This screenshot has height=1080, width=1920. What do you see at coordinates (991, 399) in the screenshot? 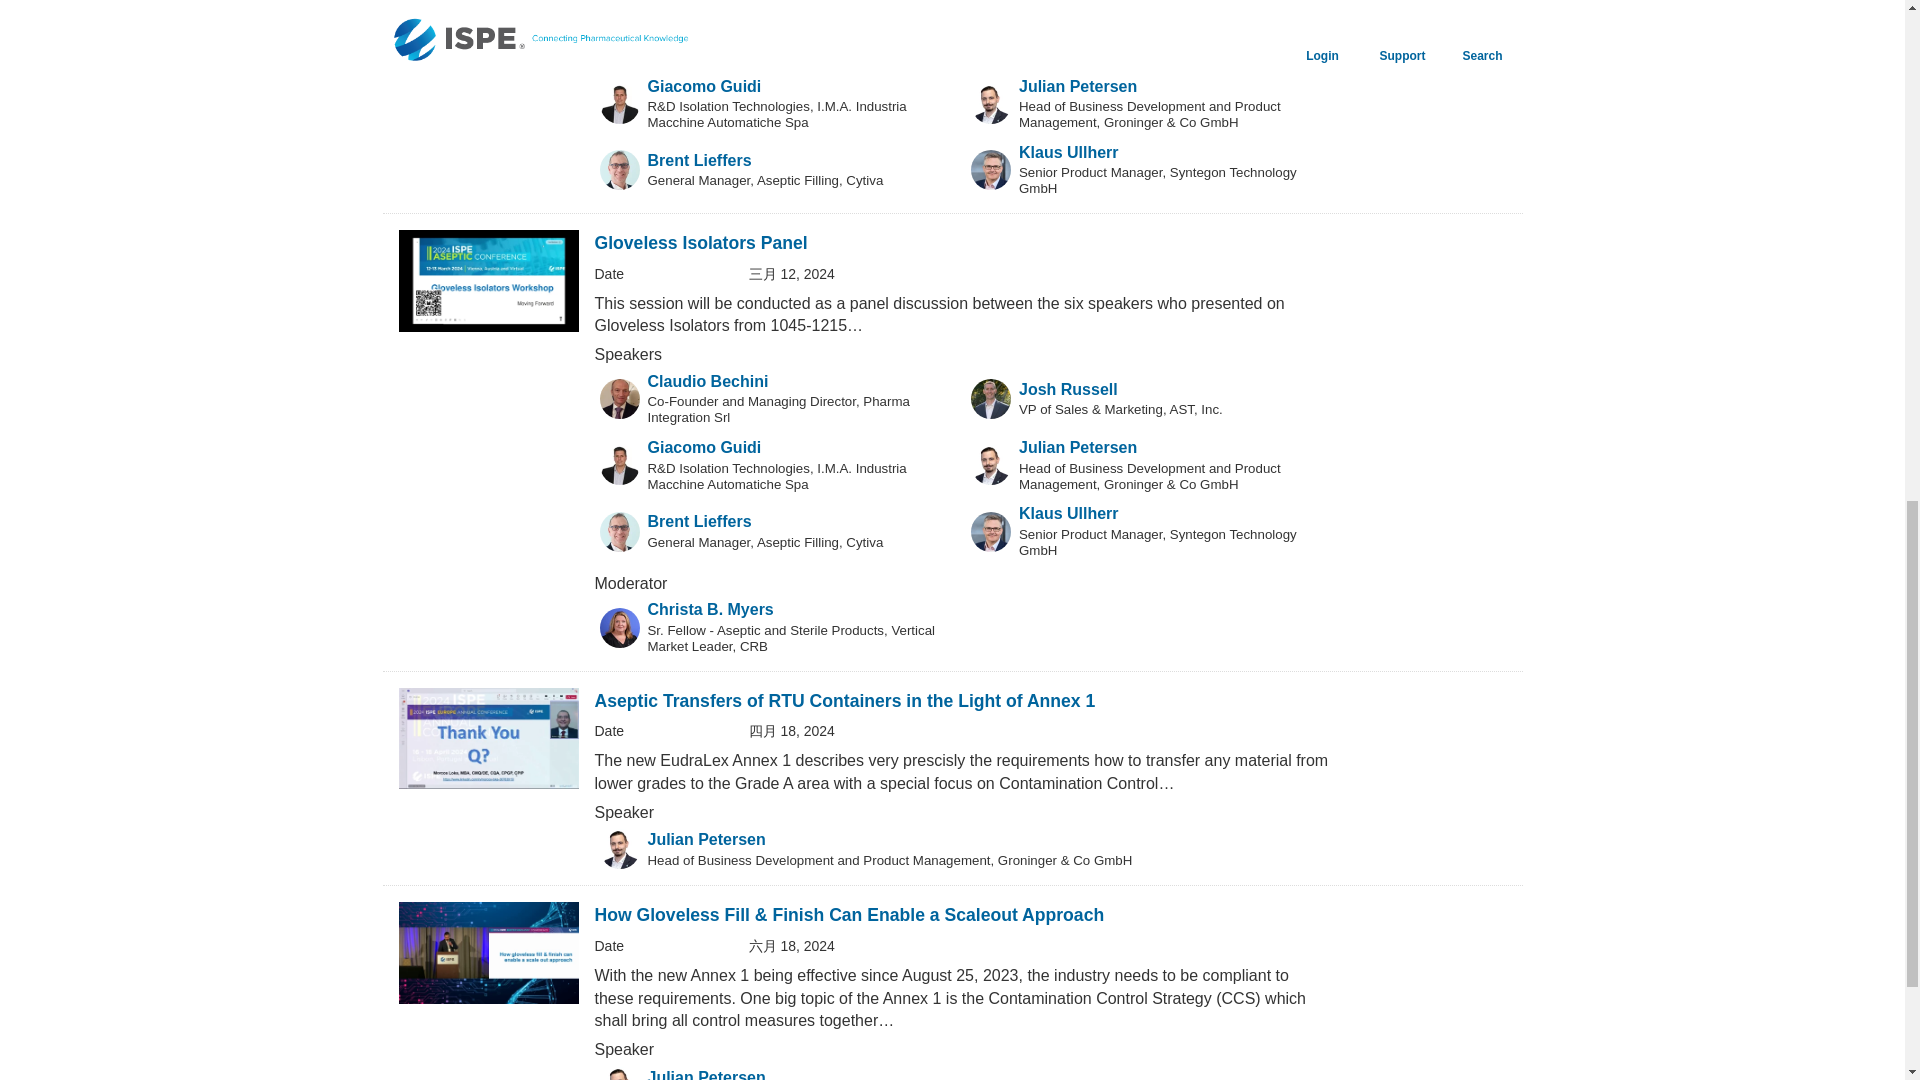
I see `Speaker Image for Josh Russell` at bounding box center [991, 399].